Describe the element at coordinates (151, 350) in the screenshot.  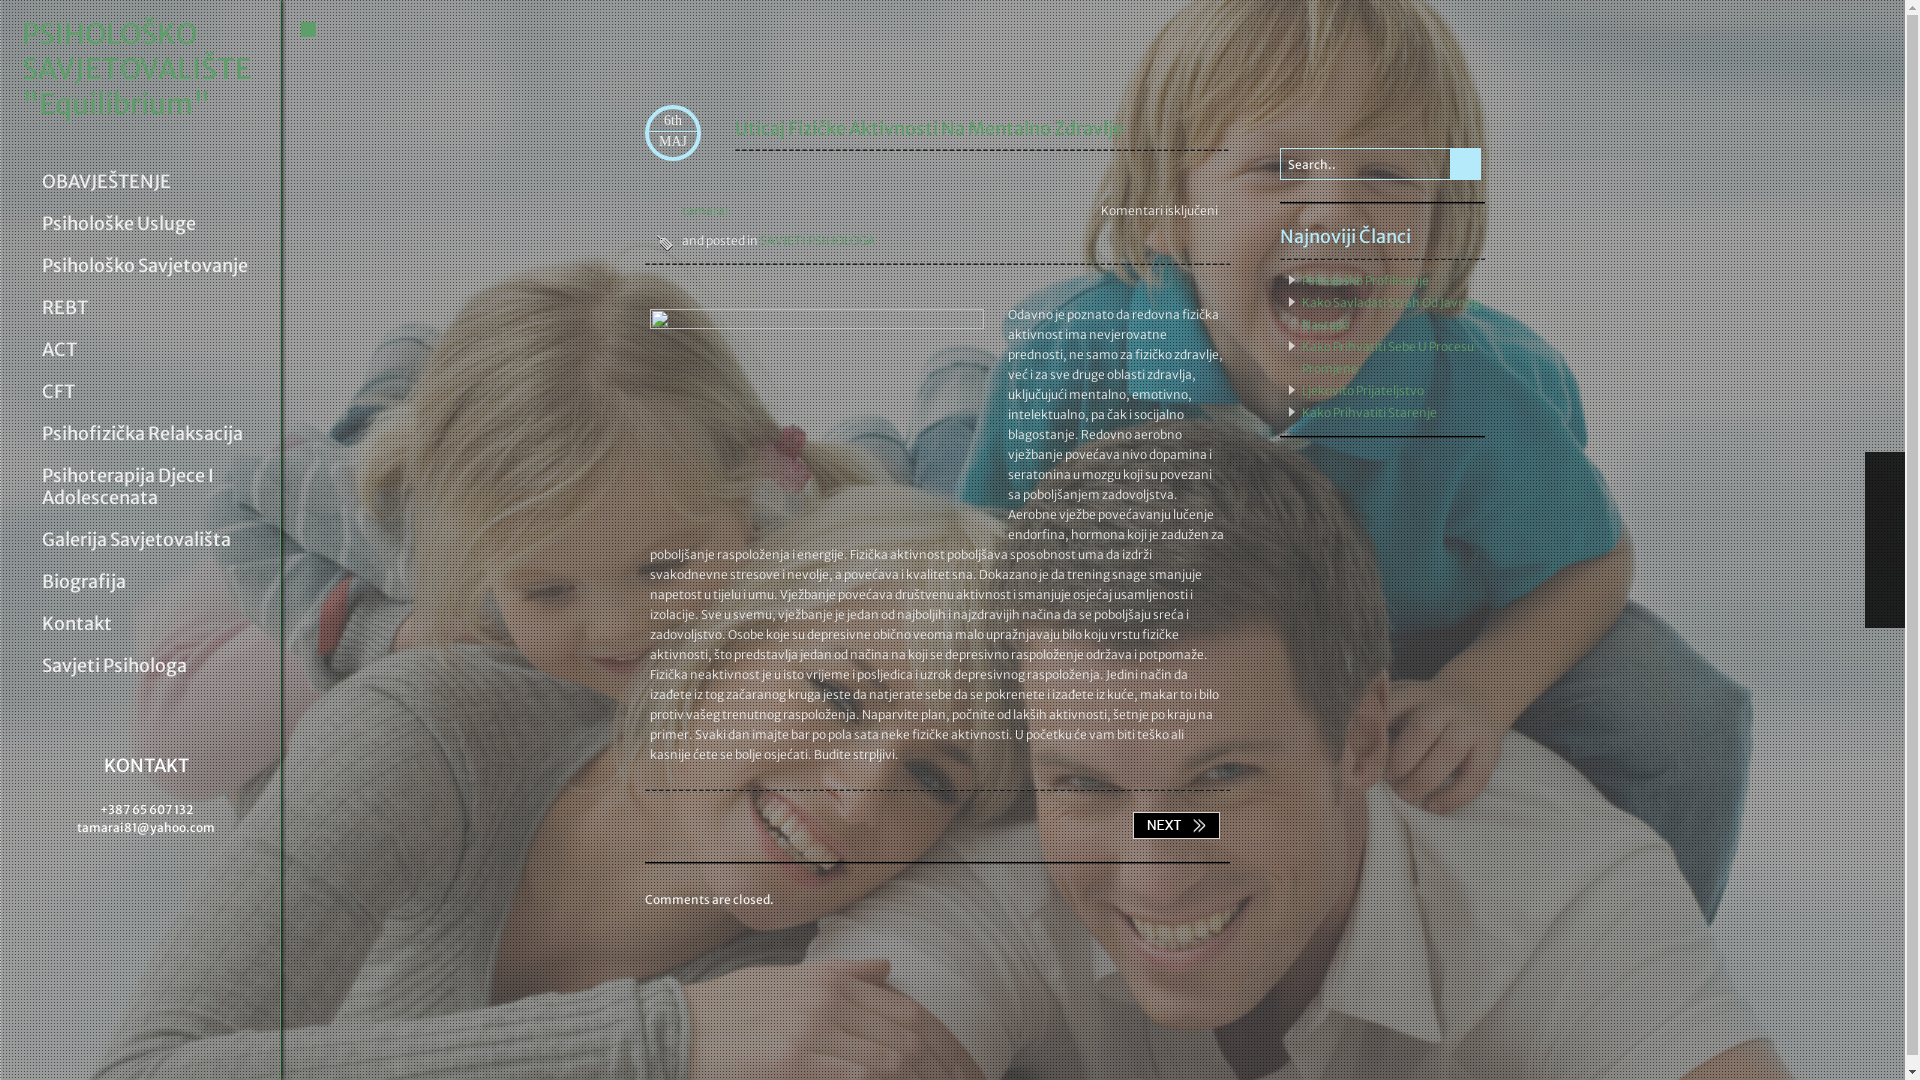
I see `ACT` at that location.